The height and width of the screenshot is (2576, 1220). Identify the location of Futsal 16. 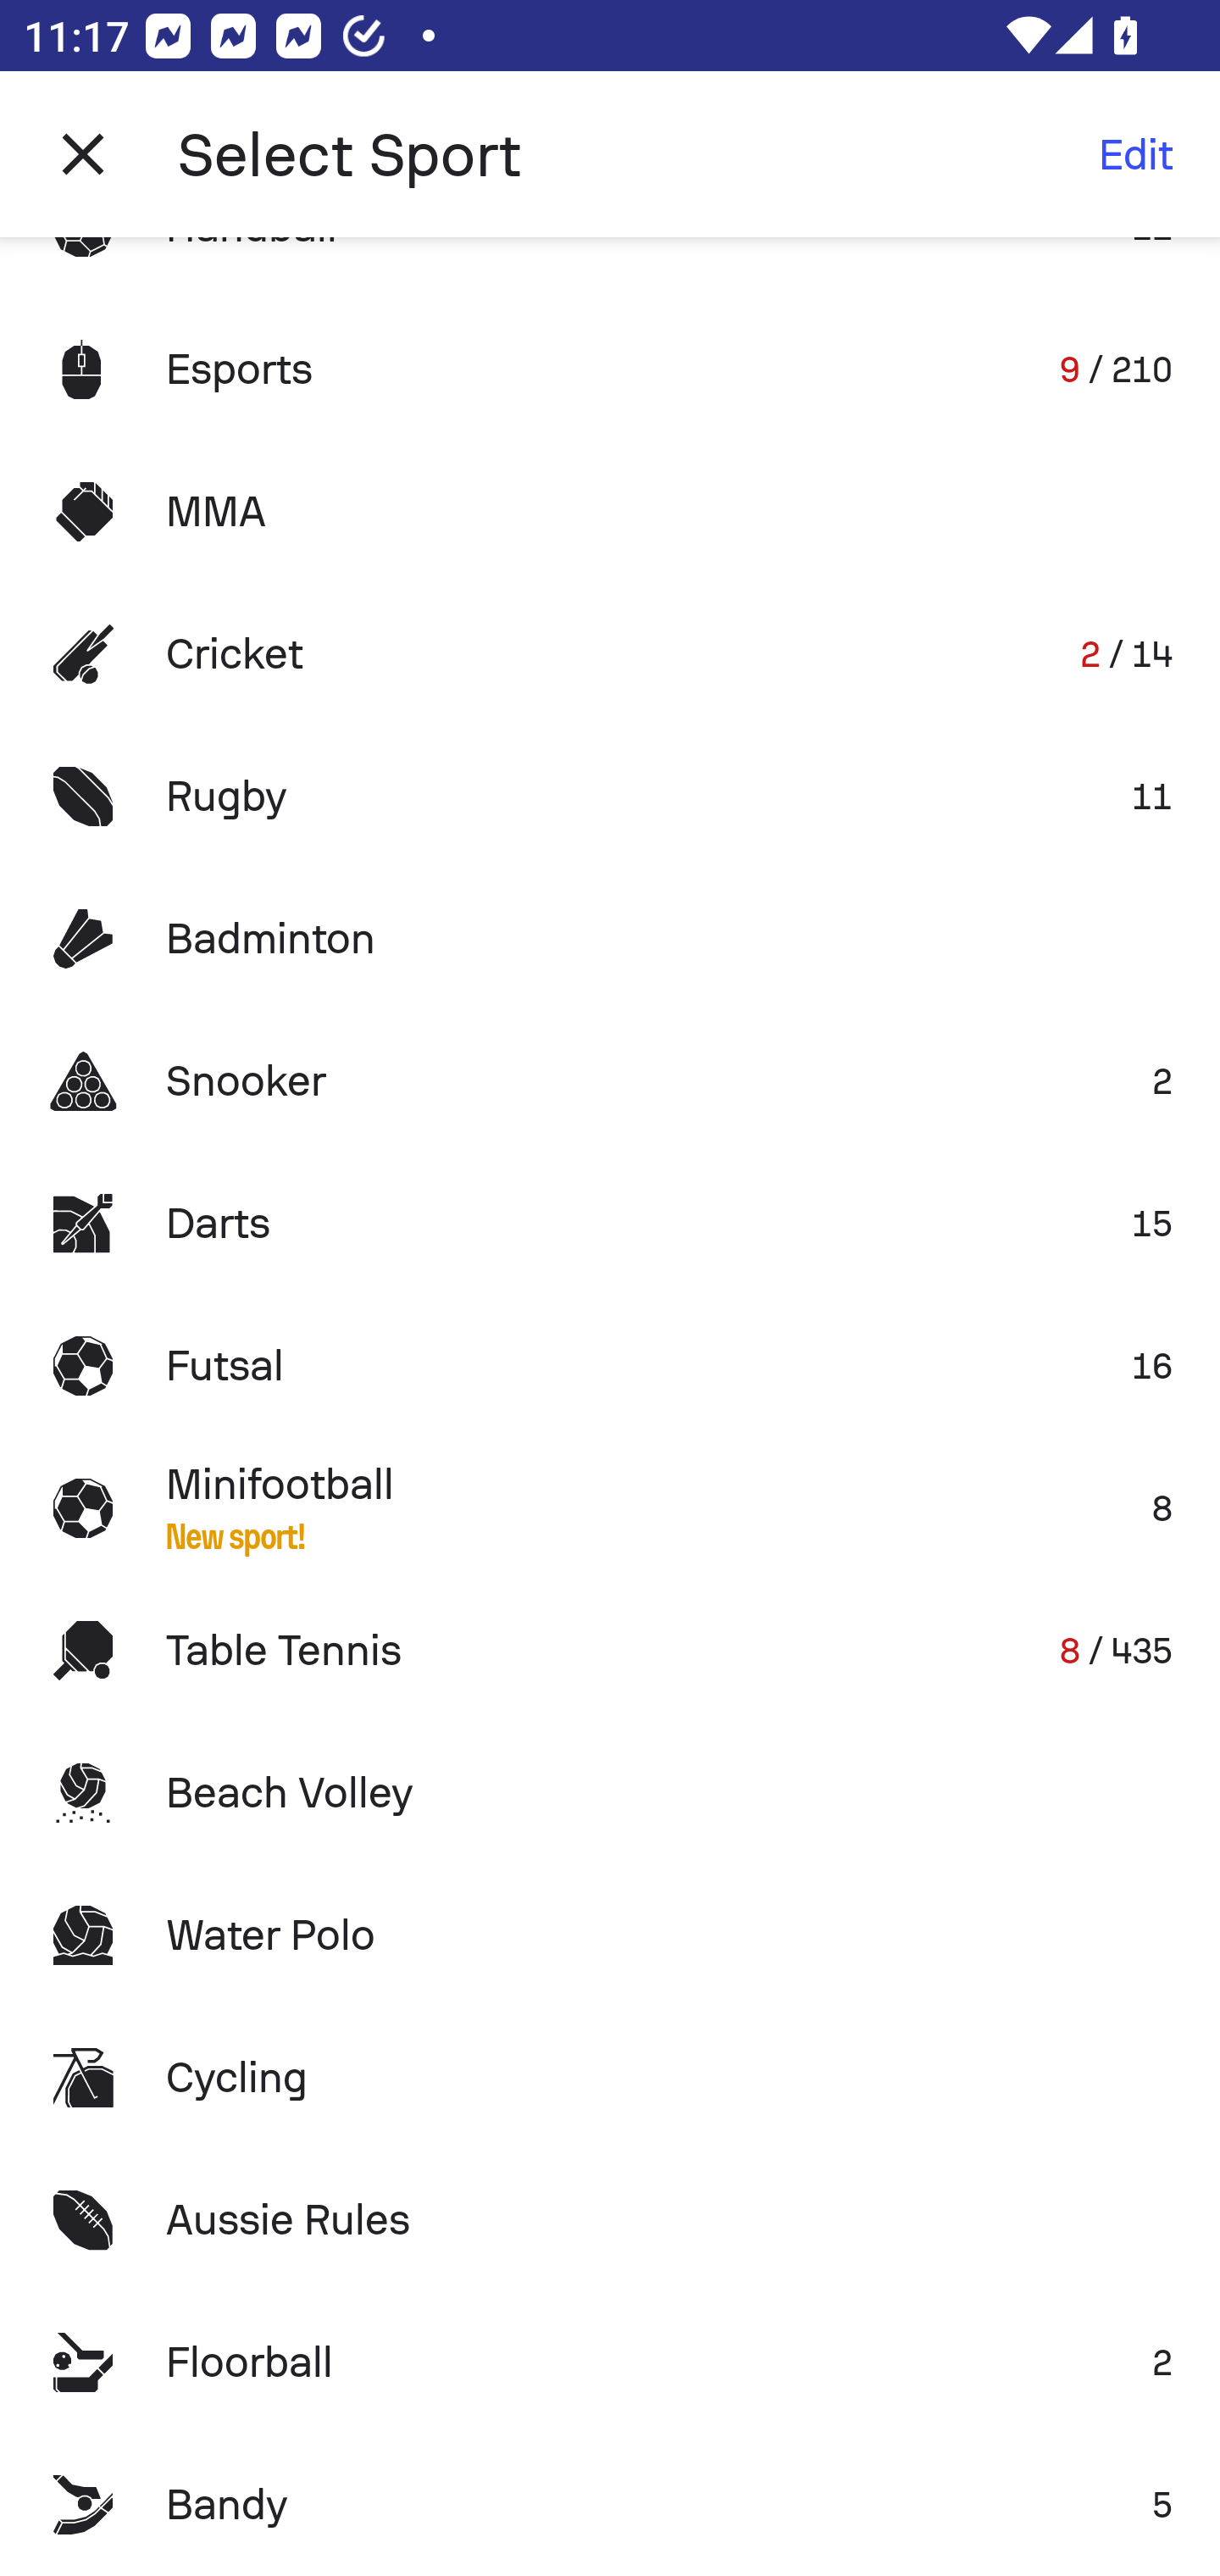
(610, 1366).